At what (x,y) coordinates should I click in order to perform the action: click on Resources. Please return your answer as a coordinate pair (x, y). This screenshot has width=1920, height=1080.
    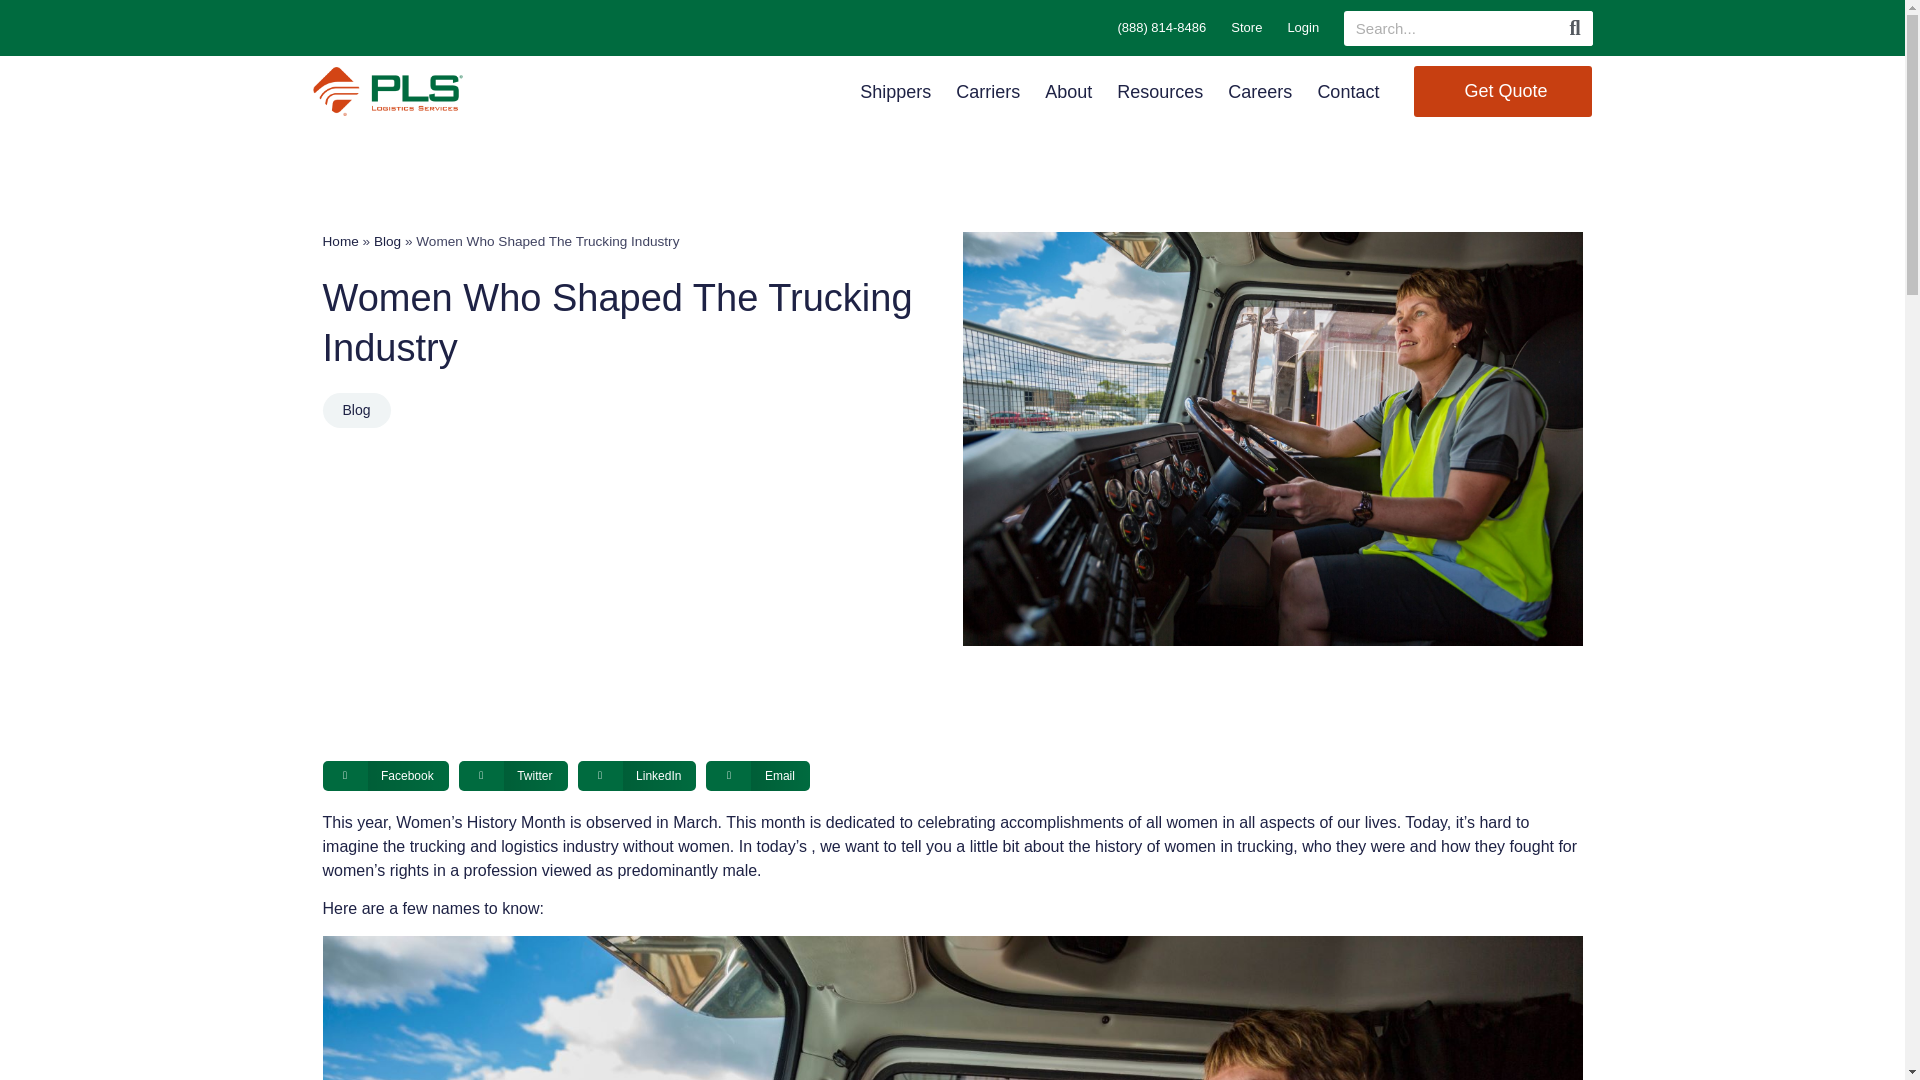
    Looking at the image, I should click on (1160, 91).